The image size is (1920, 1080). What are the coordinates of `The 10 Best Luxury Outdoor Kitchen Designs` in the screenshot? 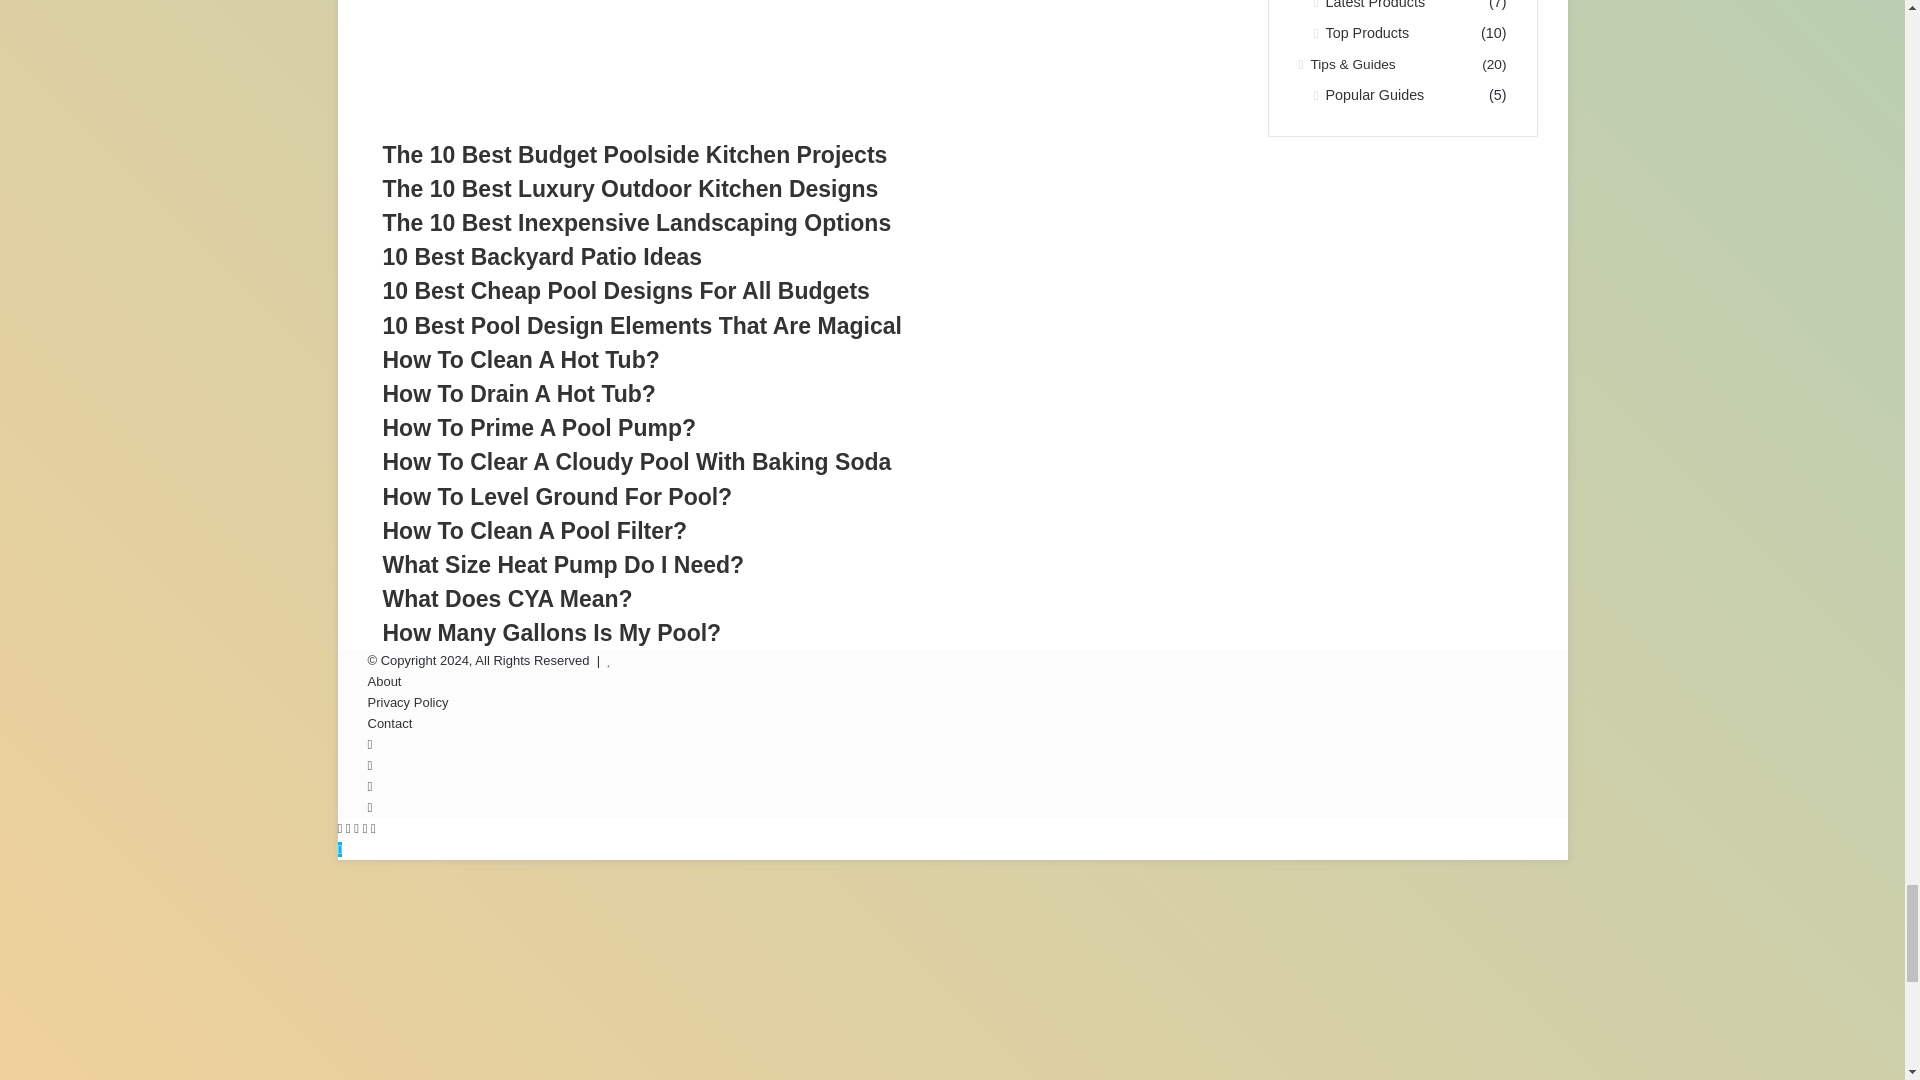 It's located at (630, 188).